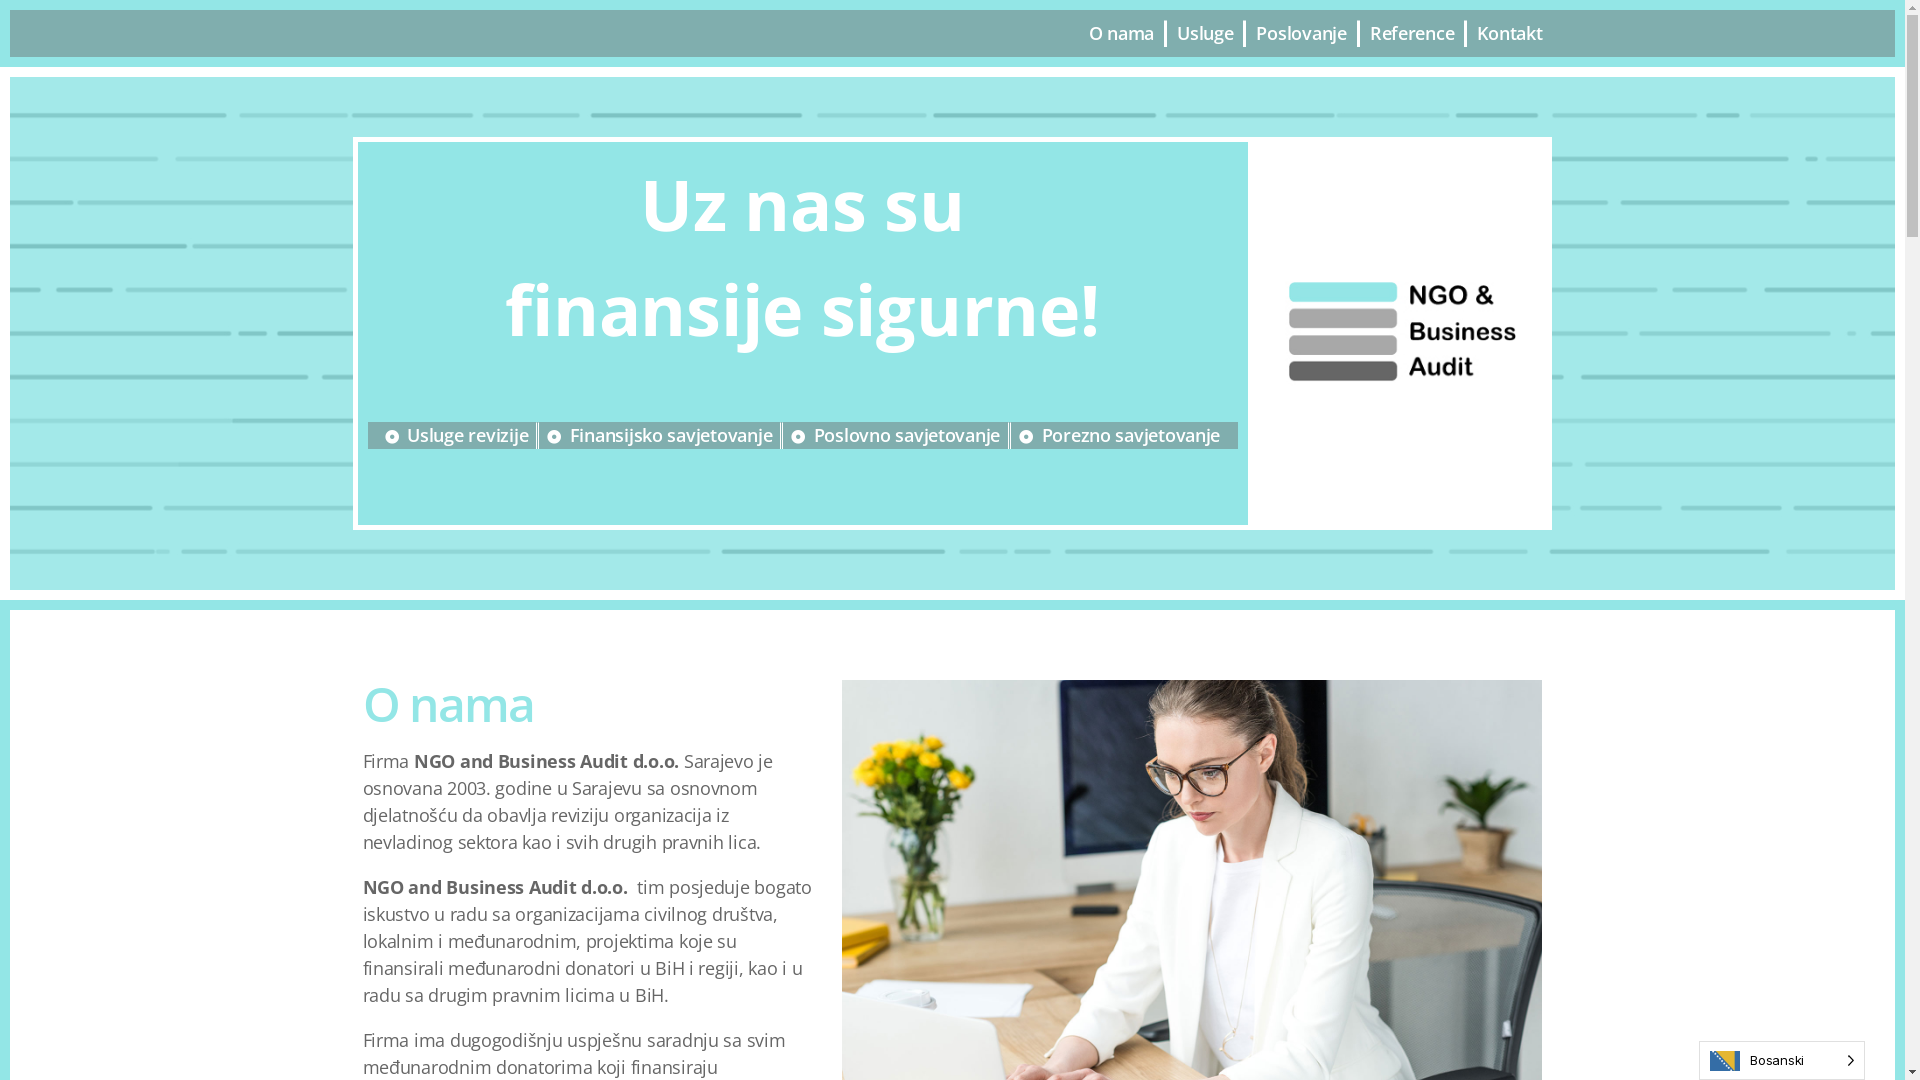  Describe the element at coordinates (1510, 34) in the screenshot. I see `Kontakt` at that location.